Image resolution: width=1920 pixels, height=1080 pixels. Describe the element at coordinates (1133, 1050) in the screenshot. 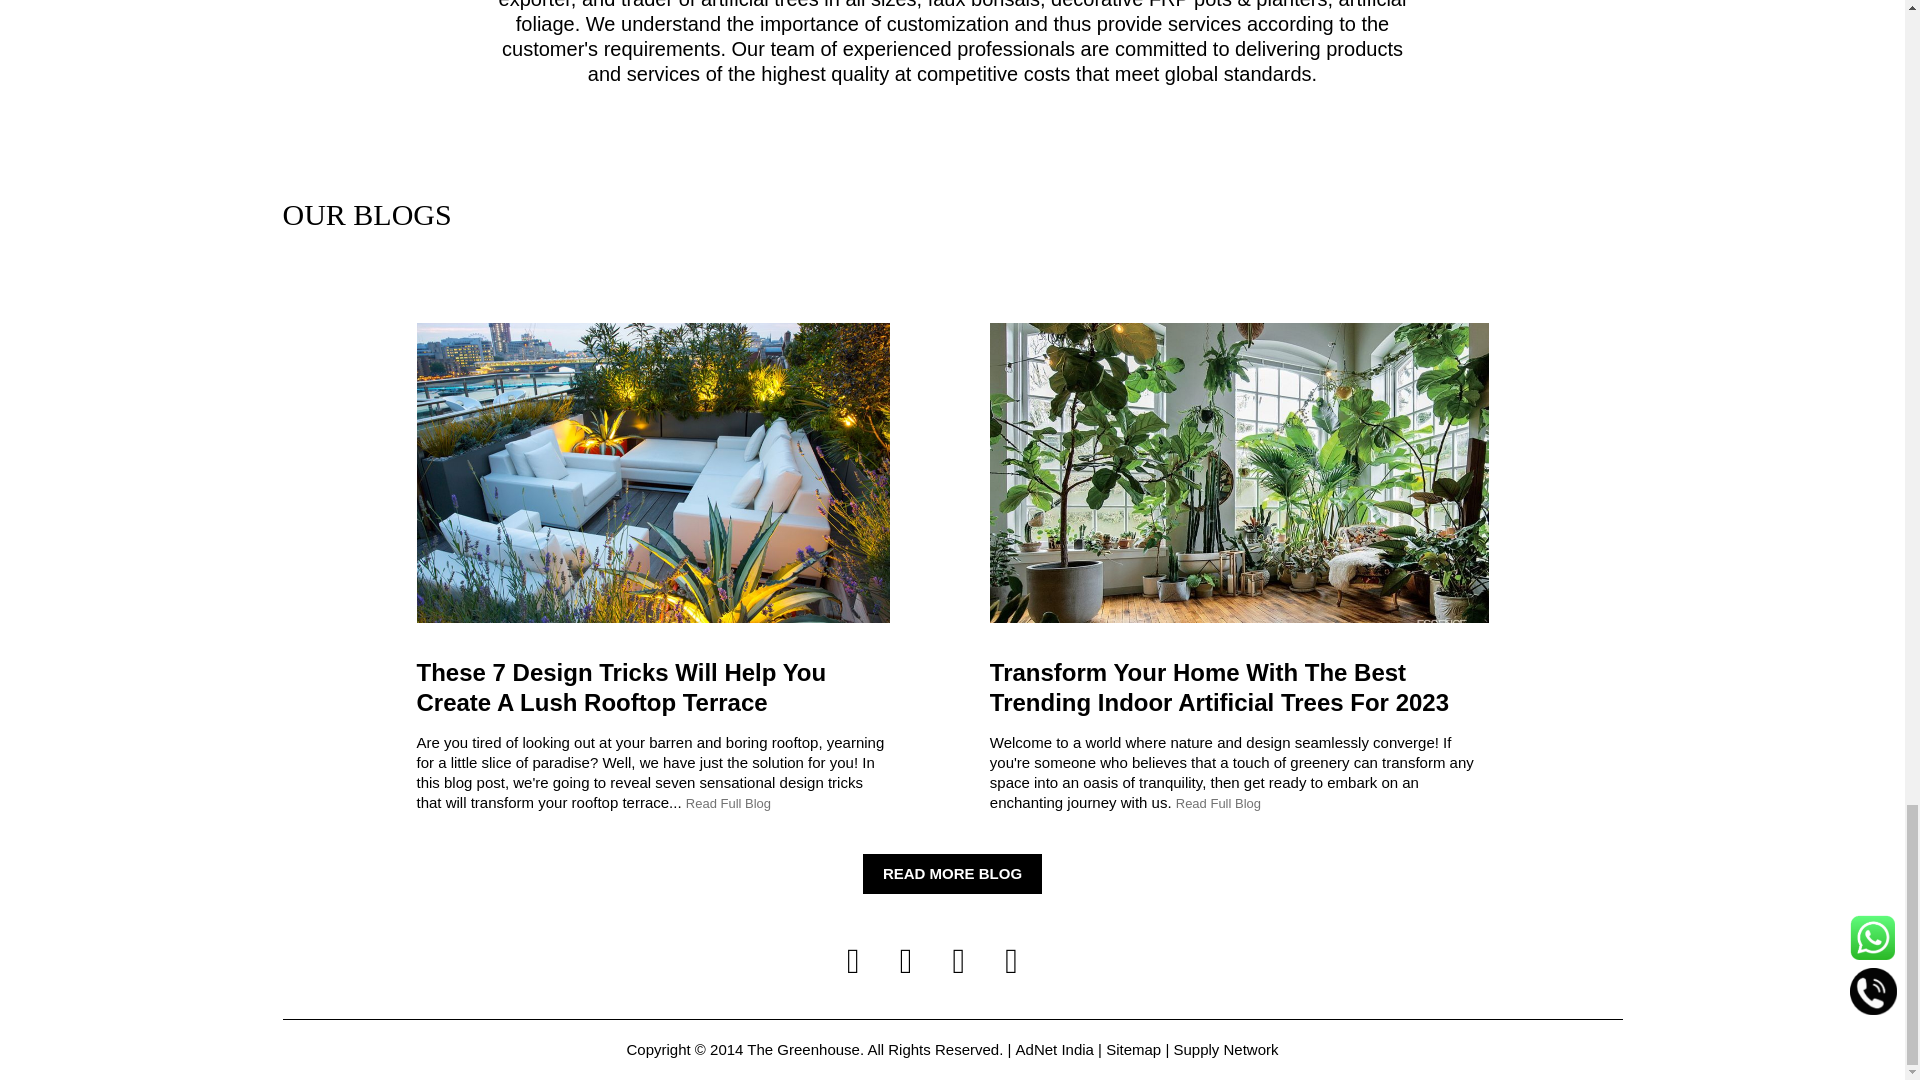

I see `Sitemap` at that location.